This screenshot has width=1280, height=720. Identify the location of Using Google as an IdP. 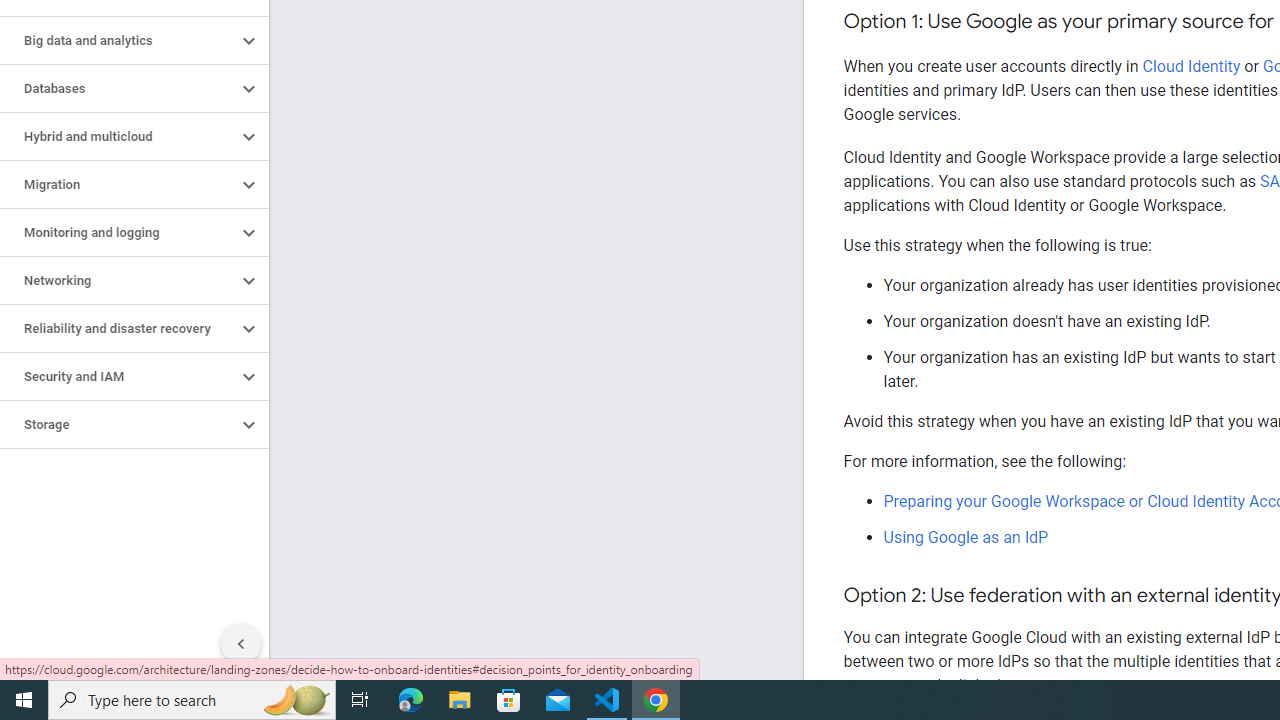
(966, 537).